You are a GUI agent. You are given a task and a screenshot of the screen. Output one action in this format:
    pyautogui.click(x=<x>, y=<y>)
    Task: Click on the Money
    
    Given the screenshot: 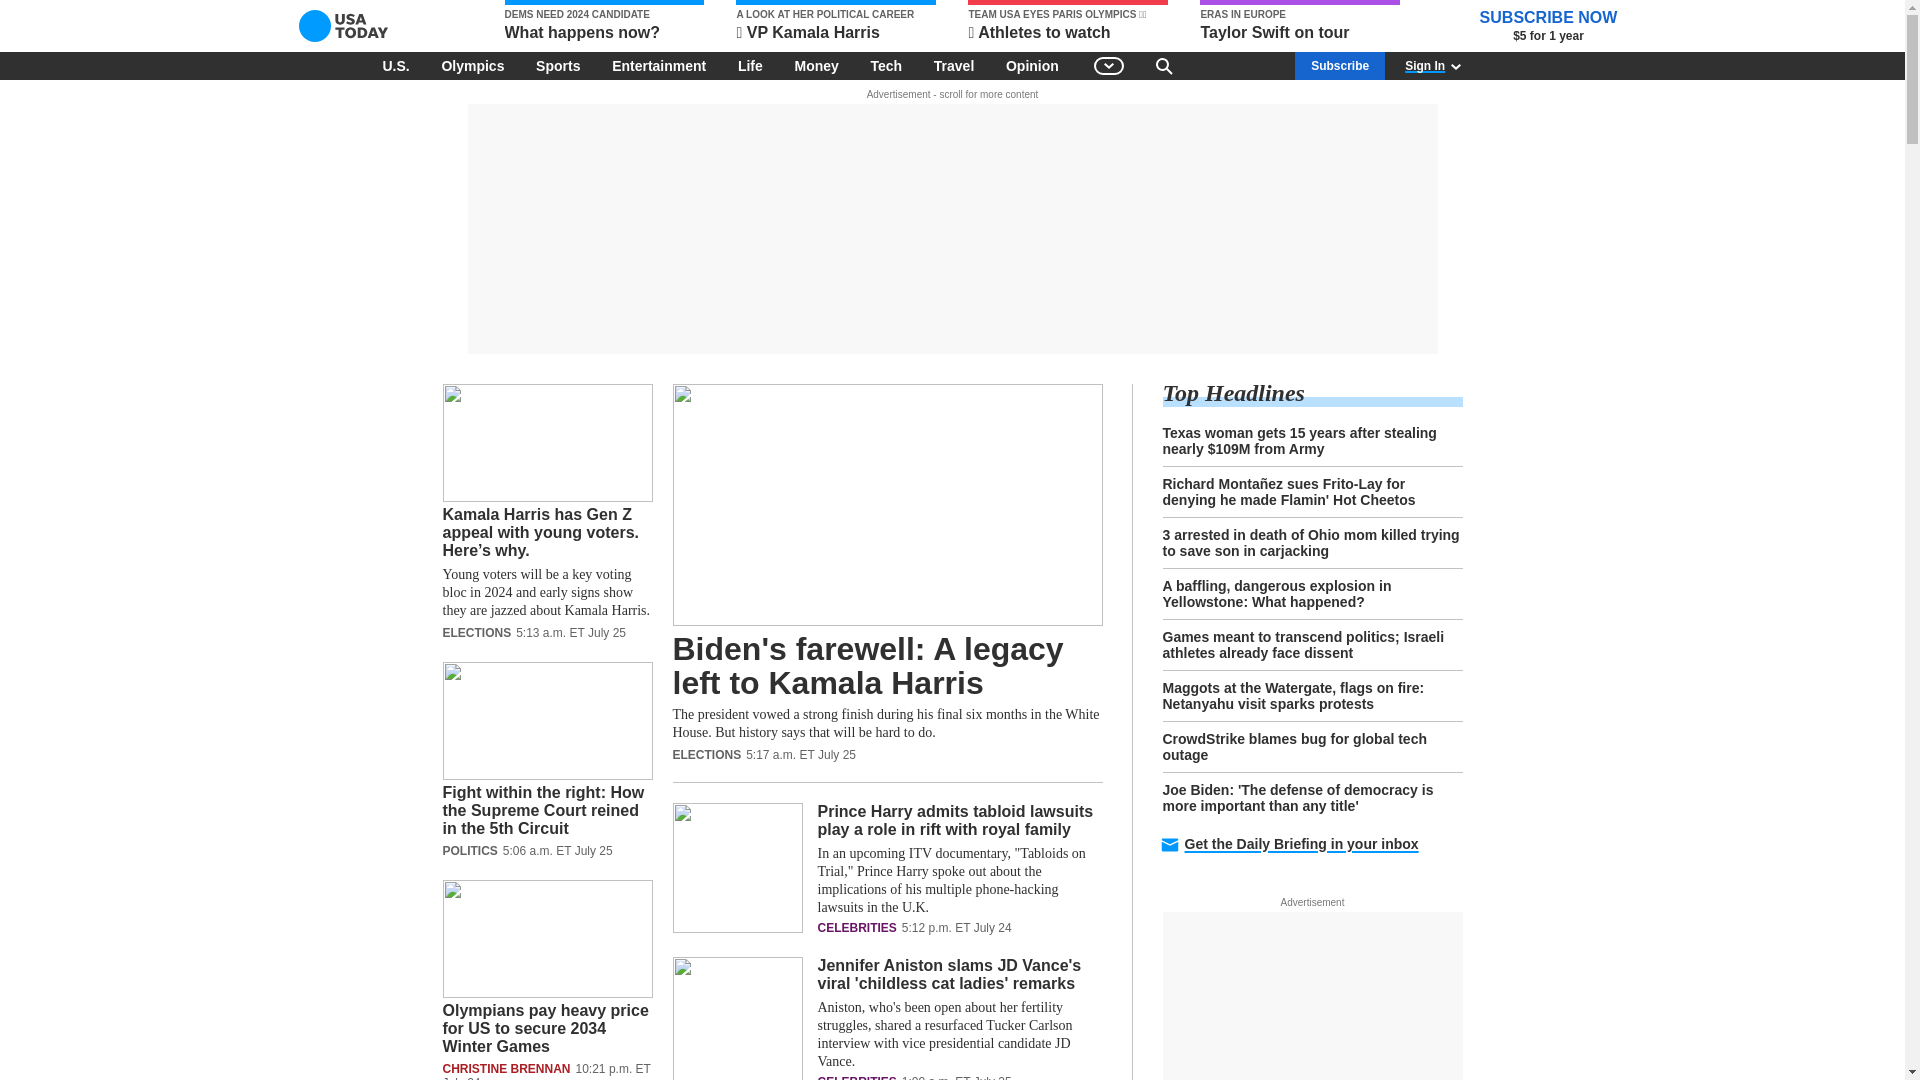 What is the action you would take?
    pyautogui.click(x=816, y=65)
    